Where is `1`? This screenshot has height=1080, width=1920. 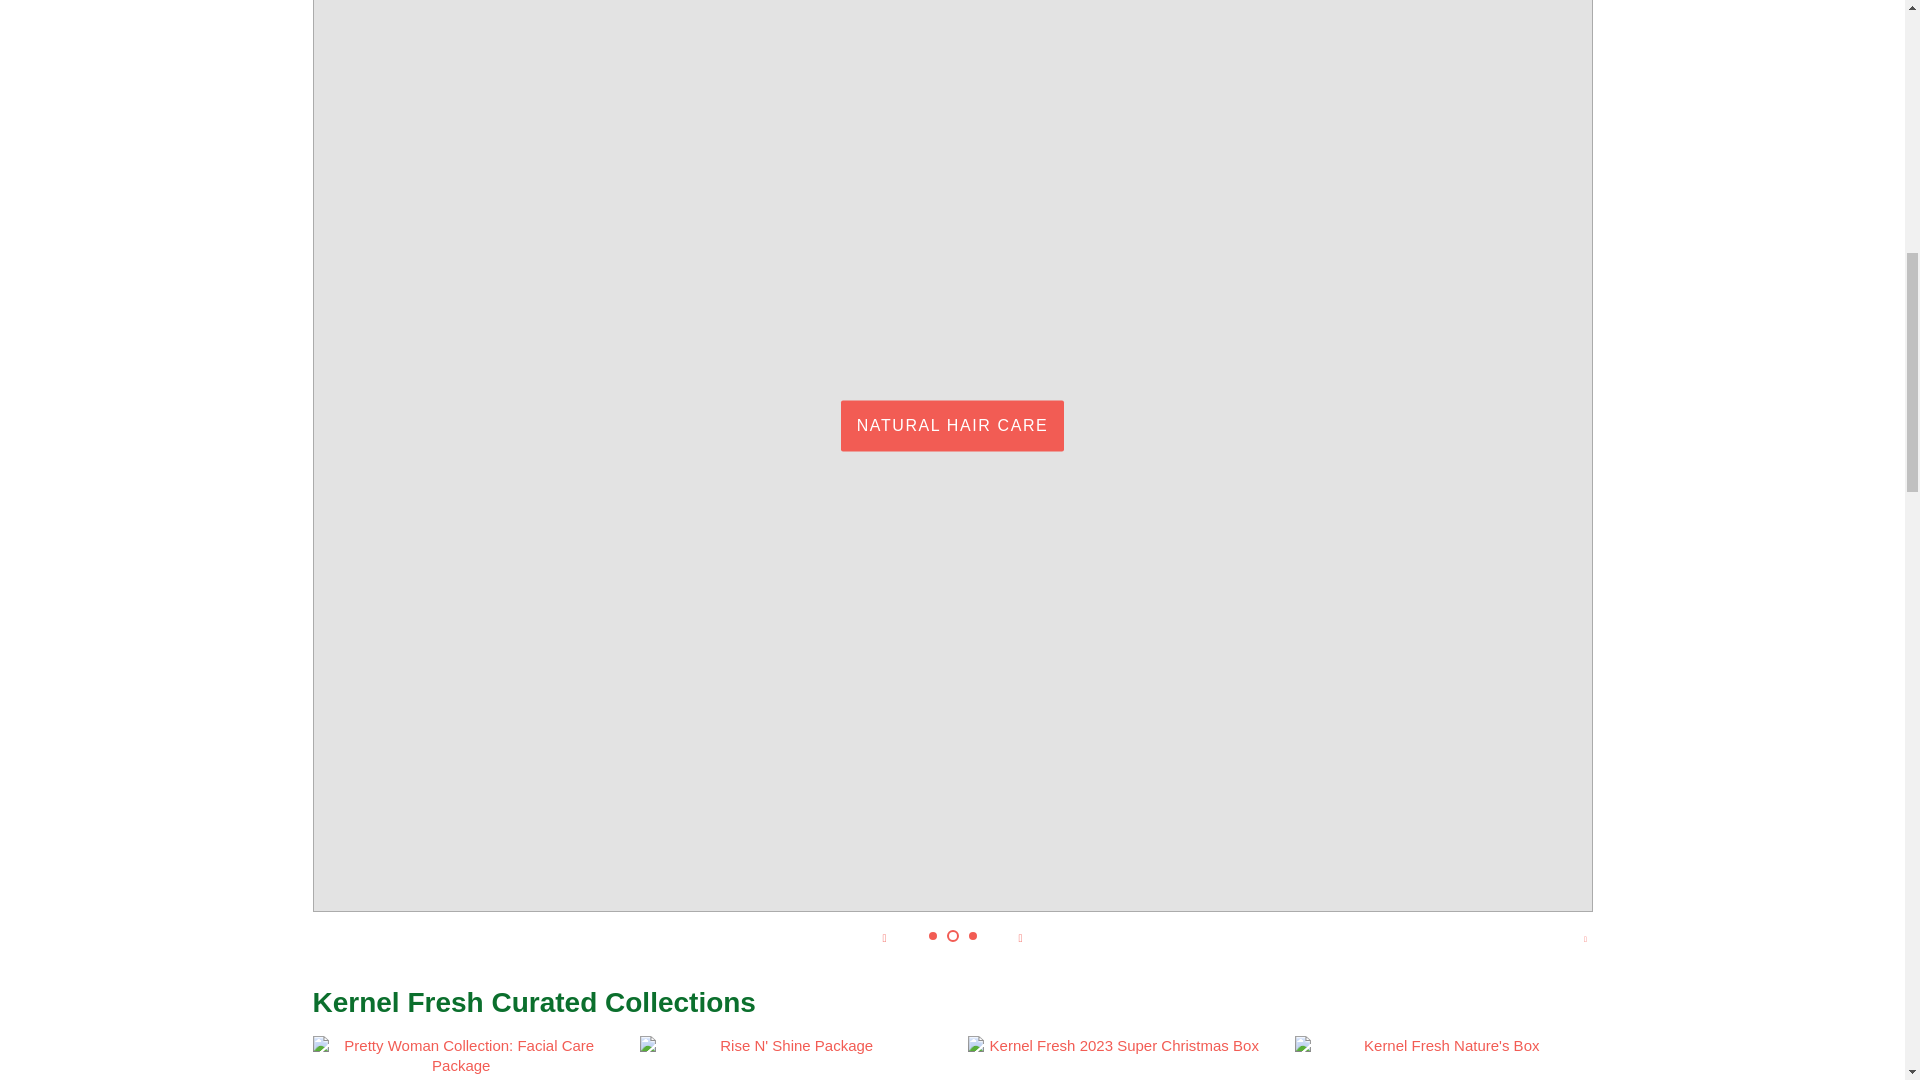 1 is located at coordinates (932, 935).